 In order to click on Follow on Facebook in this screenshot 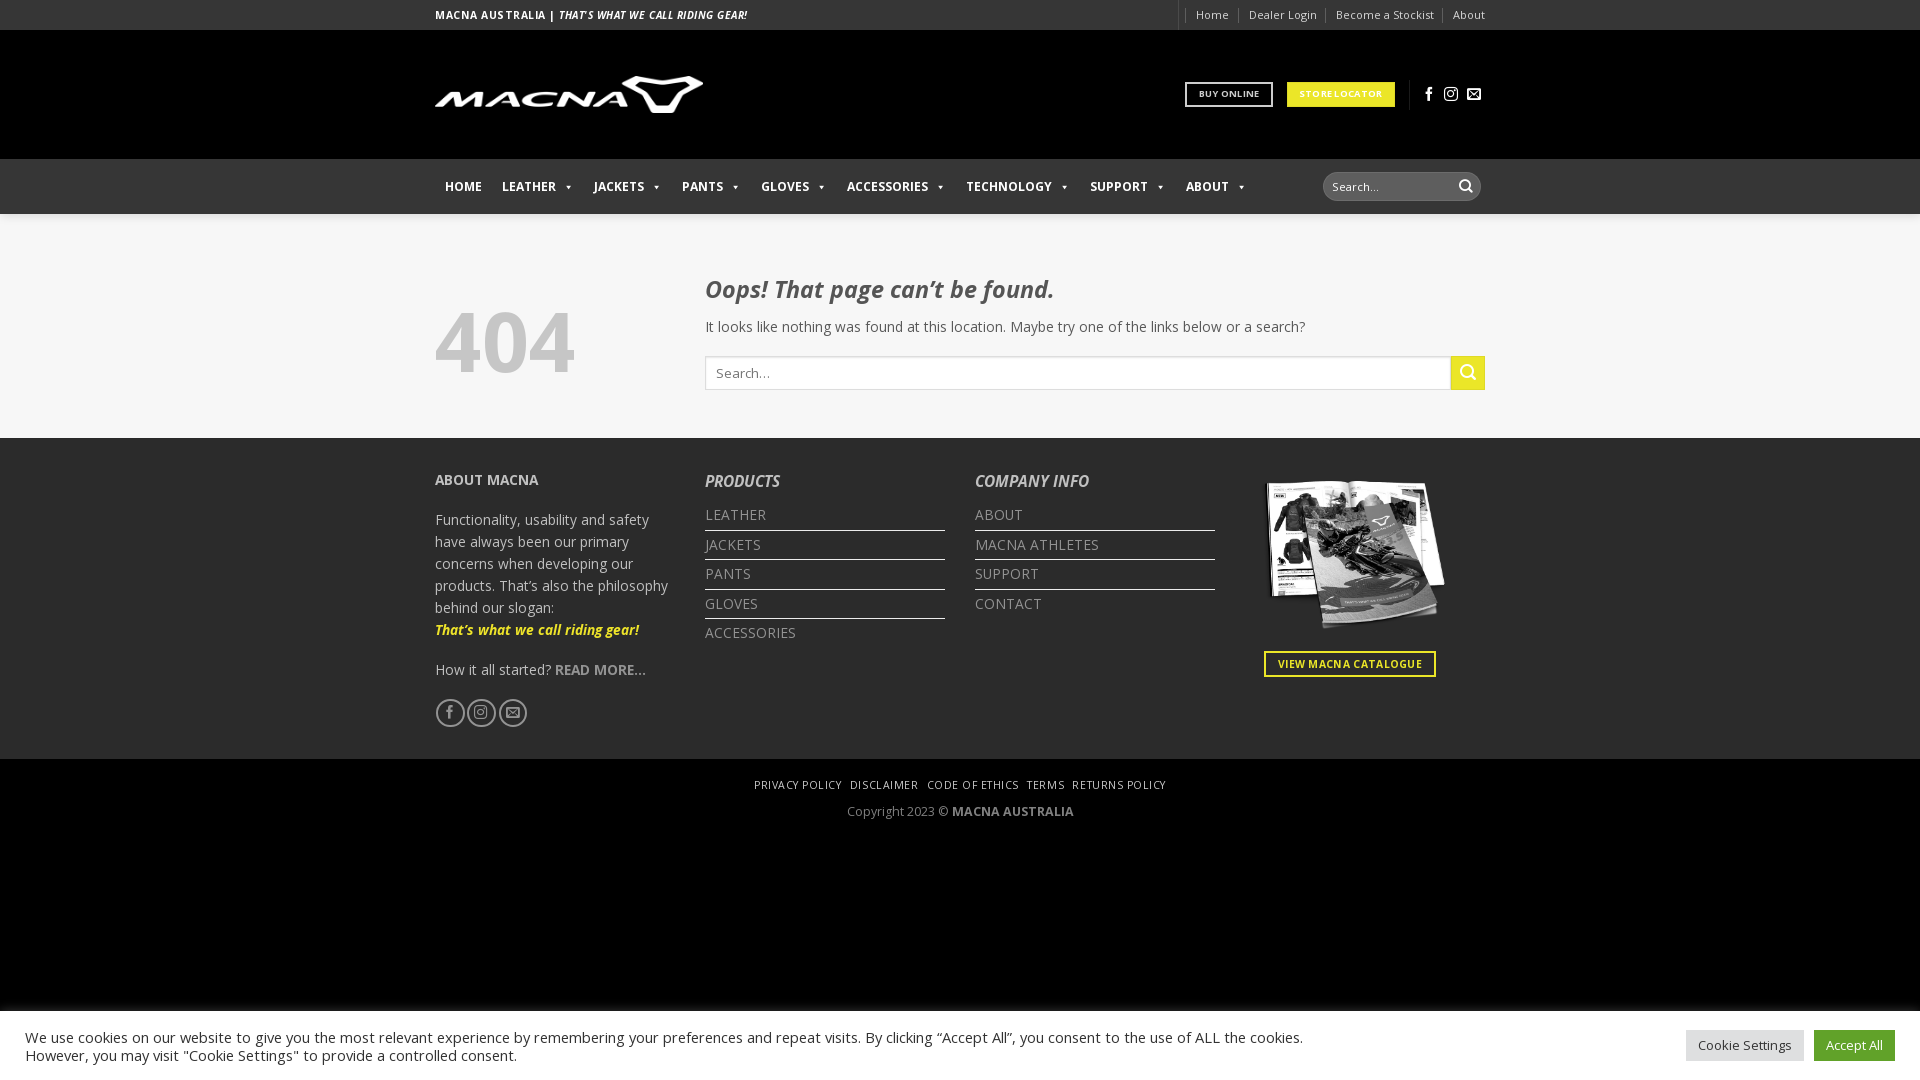, I will do `click(1429, 95)`.